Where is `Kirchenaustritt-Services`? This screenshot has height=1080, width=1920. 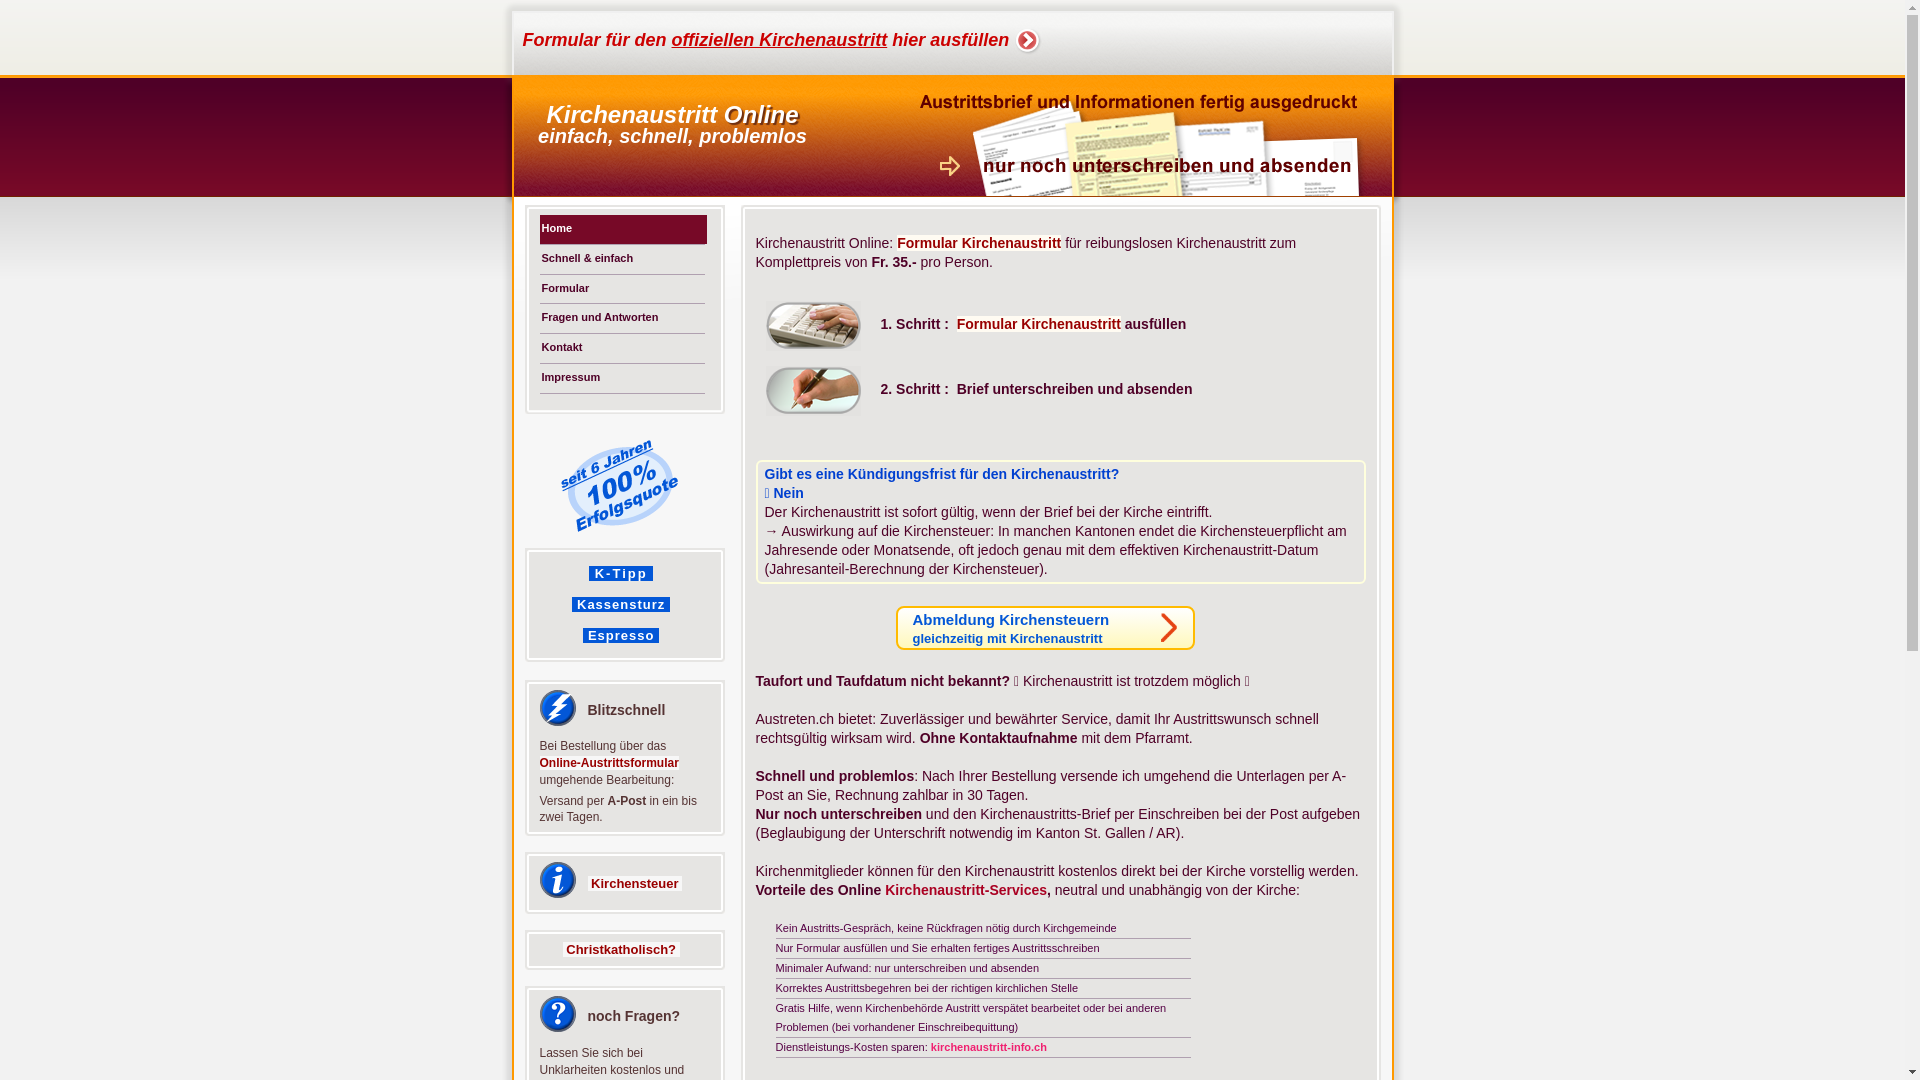 Kirchenaustritt-Services is located at coordinates (966, 890).